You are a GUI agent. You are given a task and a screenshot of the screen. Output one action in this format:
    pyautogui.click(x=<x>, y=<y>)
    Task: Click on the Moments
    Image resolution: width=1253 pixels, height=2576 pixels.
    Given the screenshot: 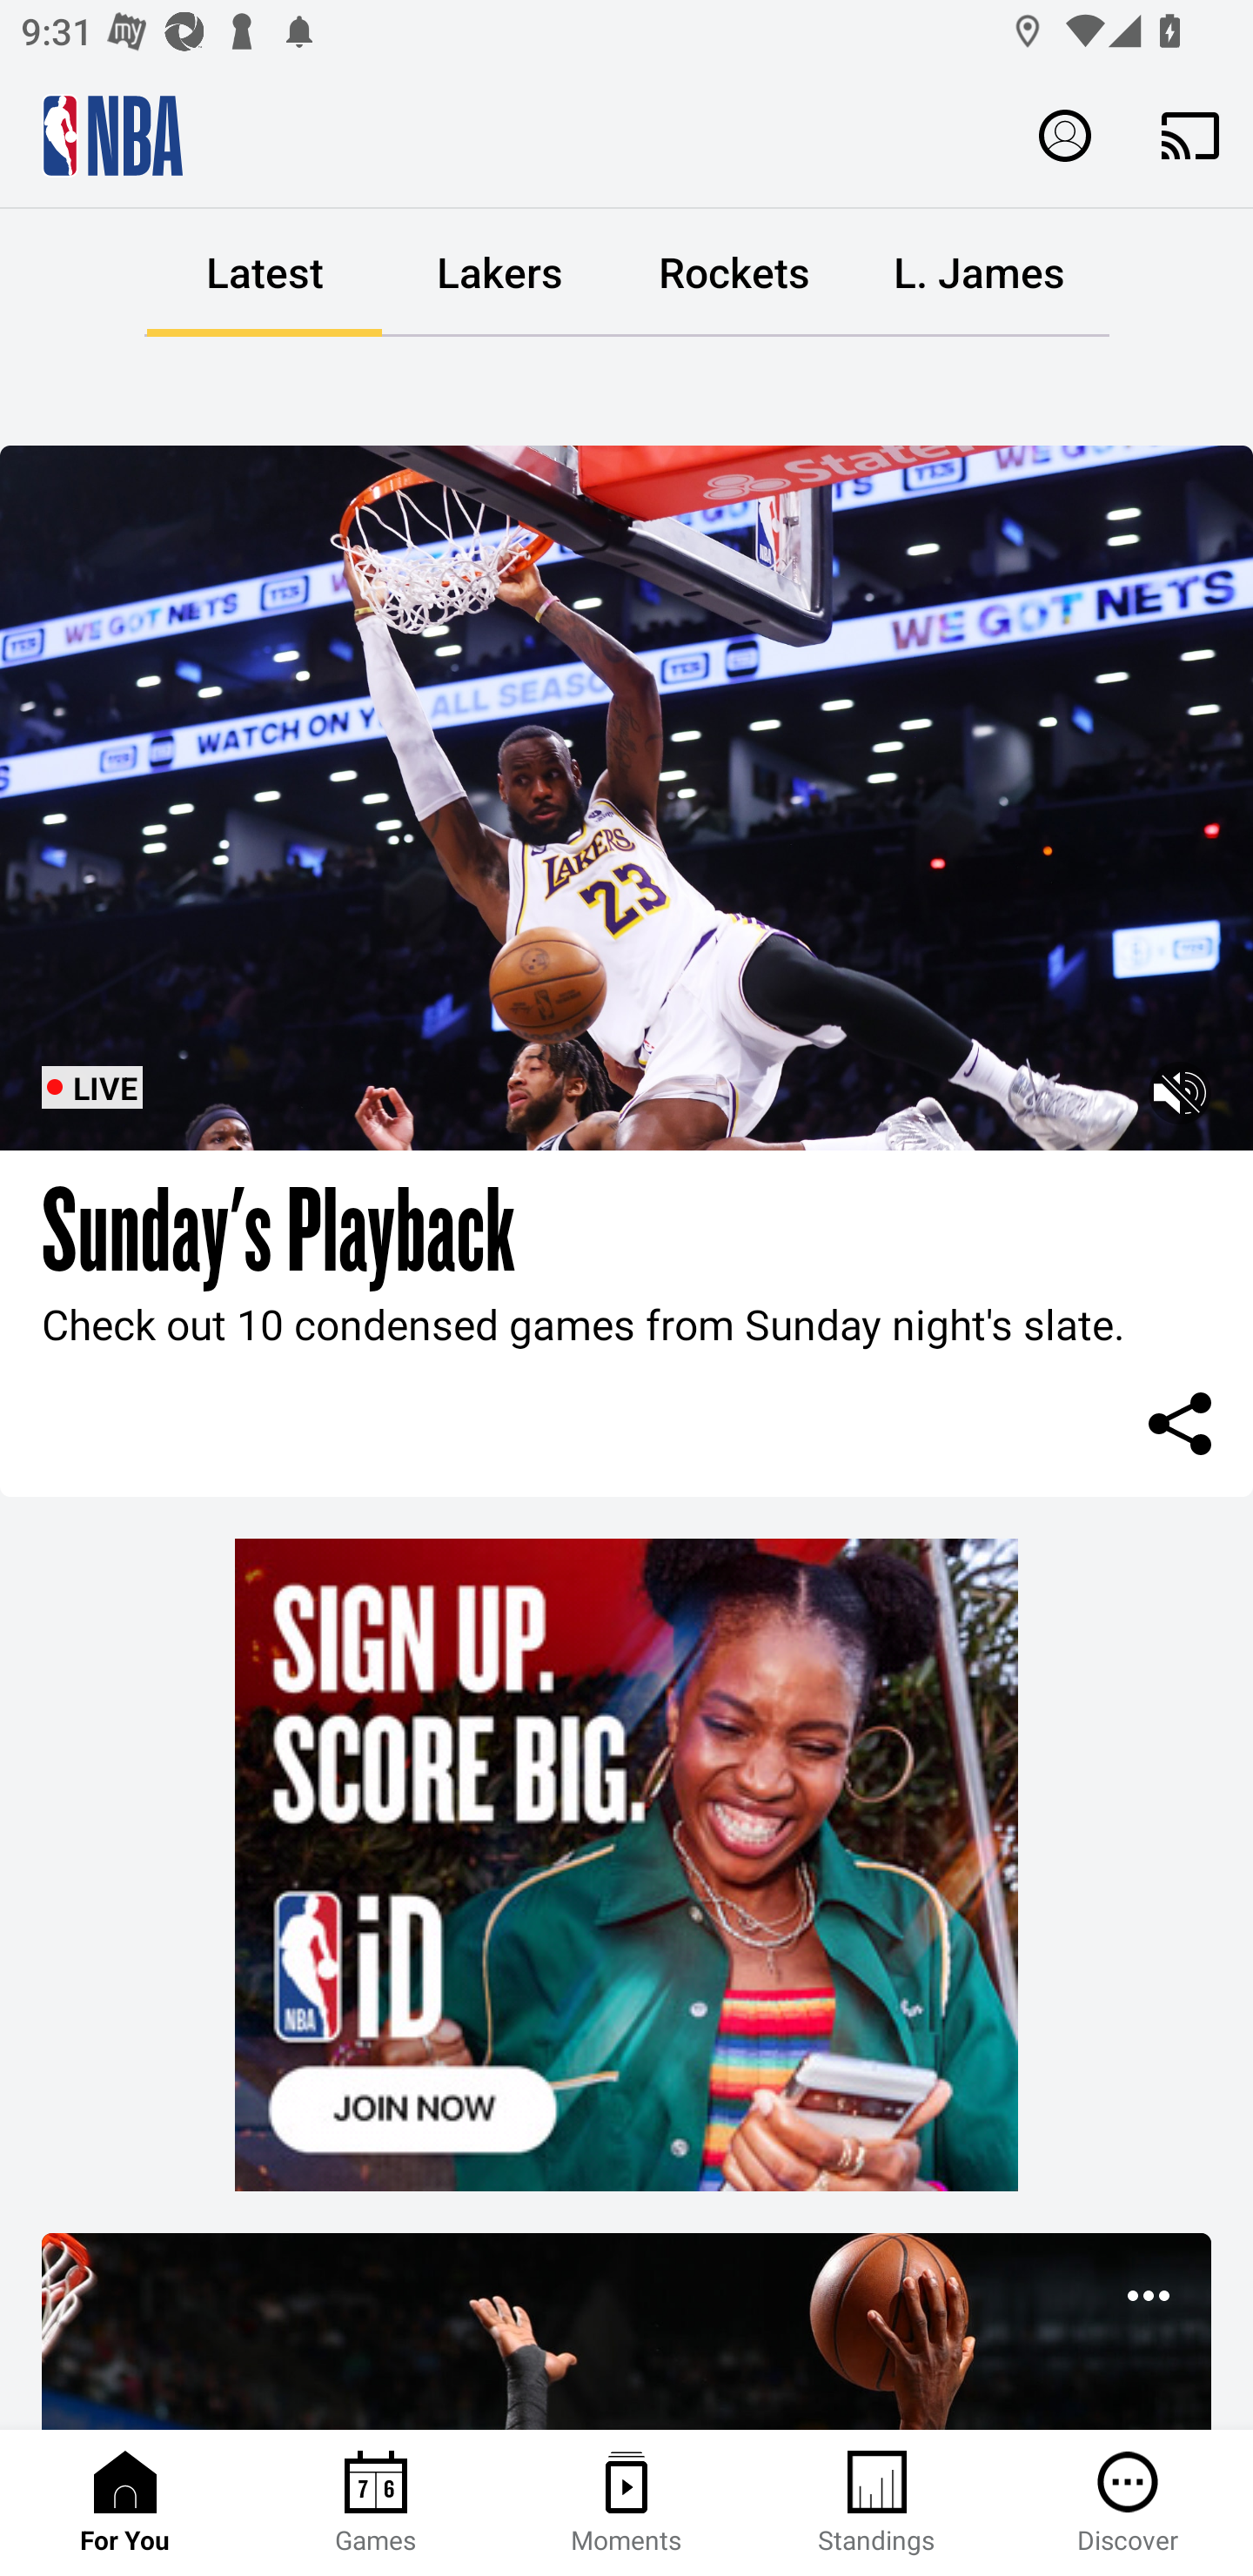 What is the action you would take?
    pyautogui.click(x=626, y=2503)
    